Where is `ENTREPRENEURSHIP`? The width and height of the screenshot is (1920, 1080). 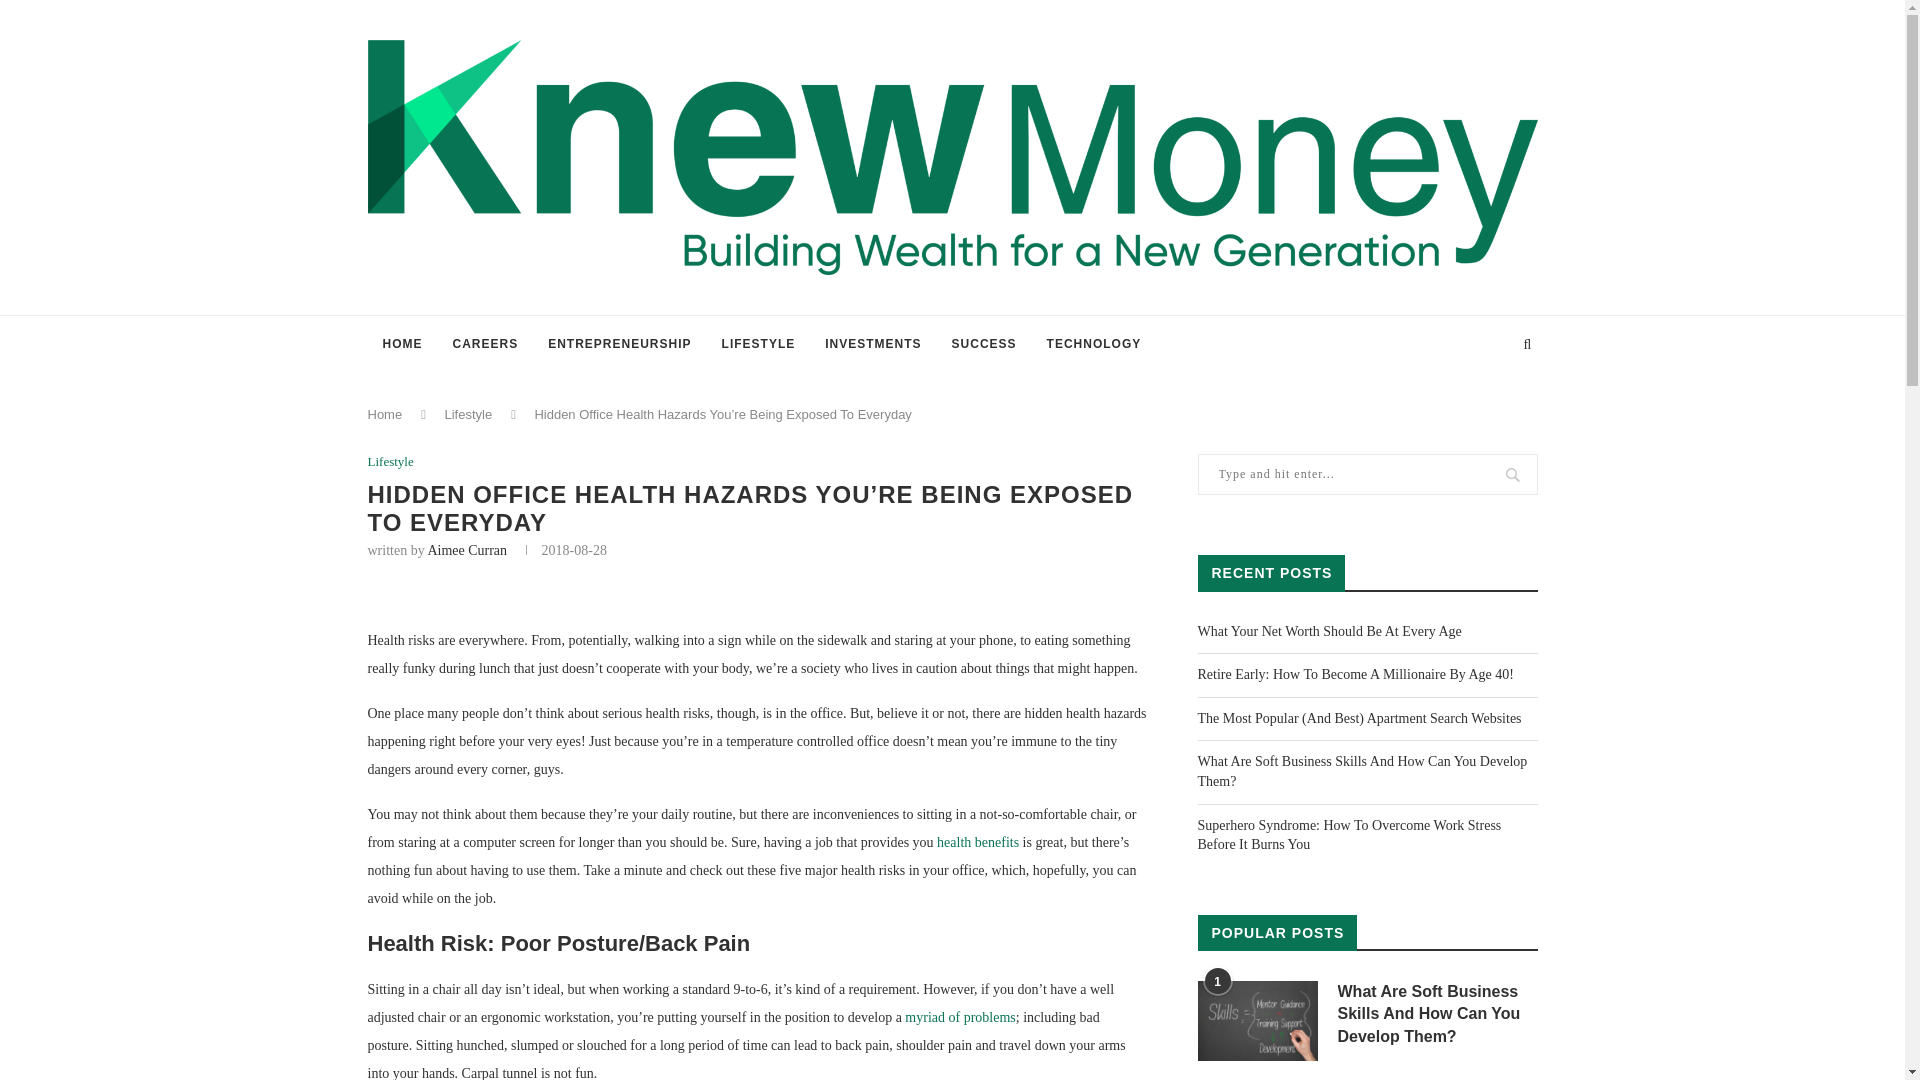
ENTREPRENEURSHIP is located at coordinates (620, 344).